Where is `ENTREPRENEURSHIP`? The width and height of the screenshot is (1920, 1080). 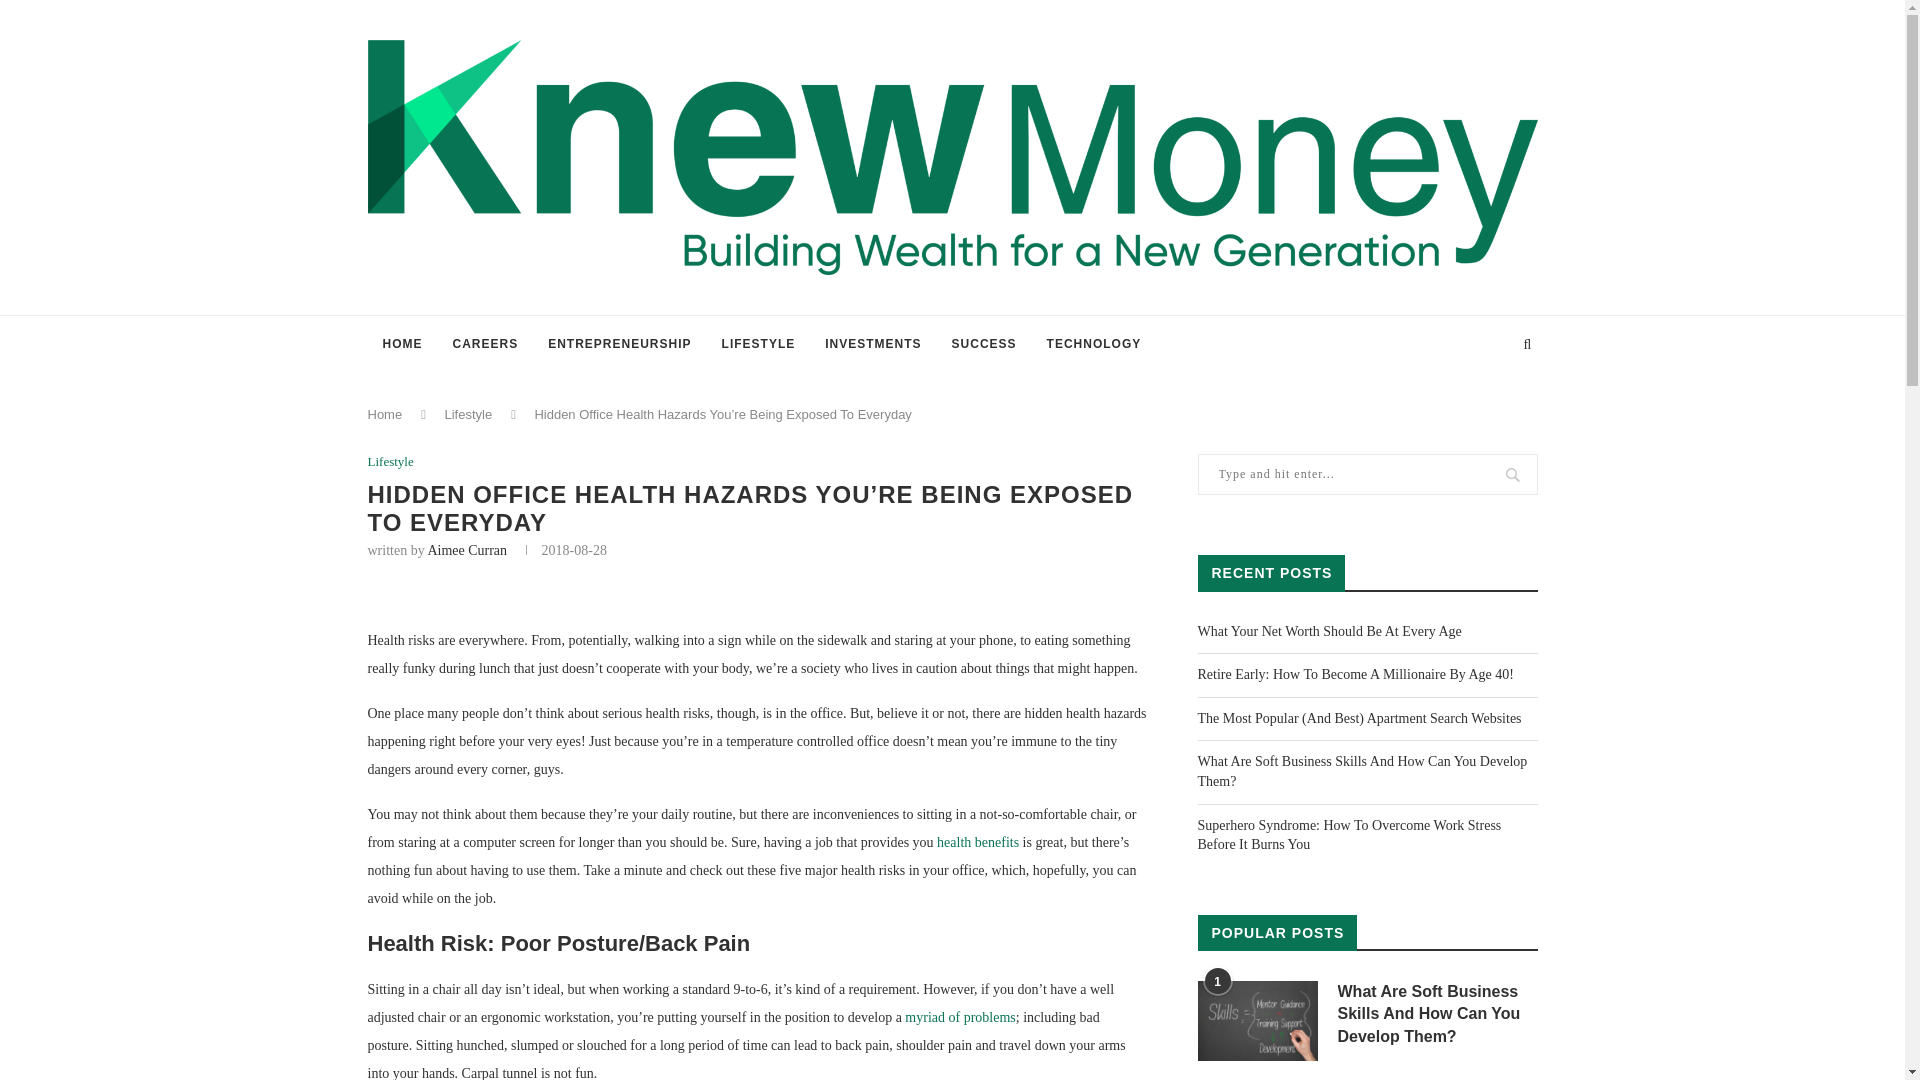
ENTREPRENEURSHIP is located at coordinates (620, 344).